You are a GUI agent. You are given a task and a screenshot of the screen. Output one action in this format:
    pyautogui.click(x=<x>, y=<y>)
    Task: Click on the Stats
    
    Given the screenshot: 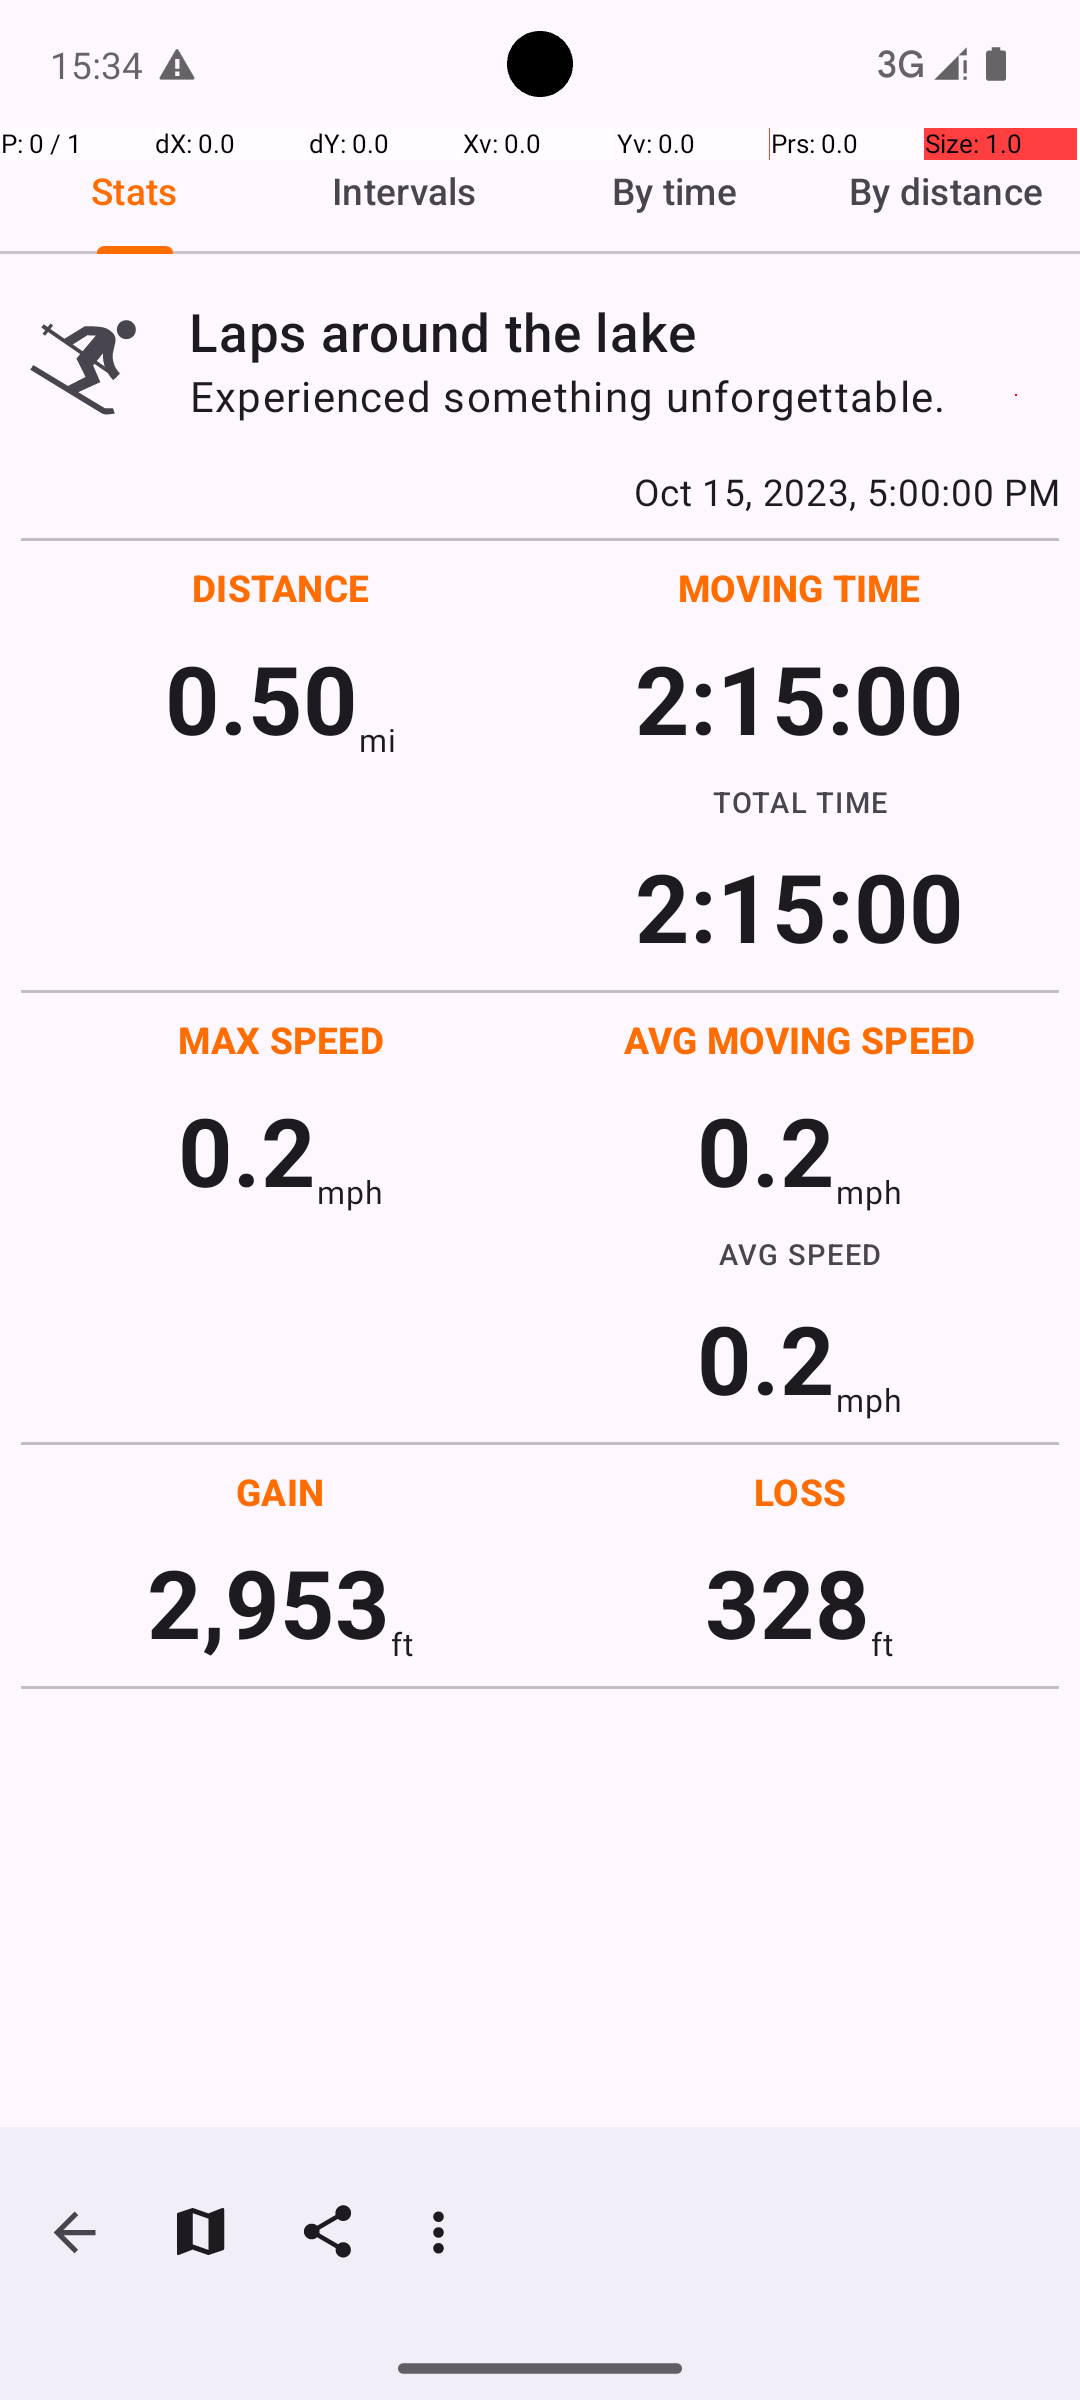 What is the action you would take?
    pyautogui.click(x=135, y=191)
    